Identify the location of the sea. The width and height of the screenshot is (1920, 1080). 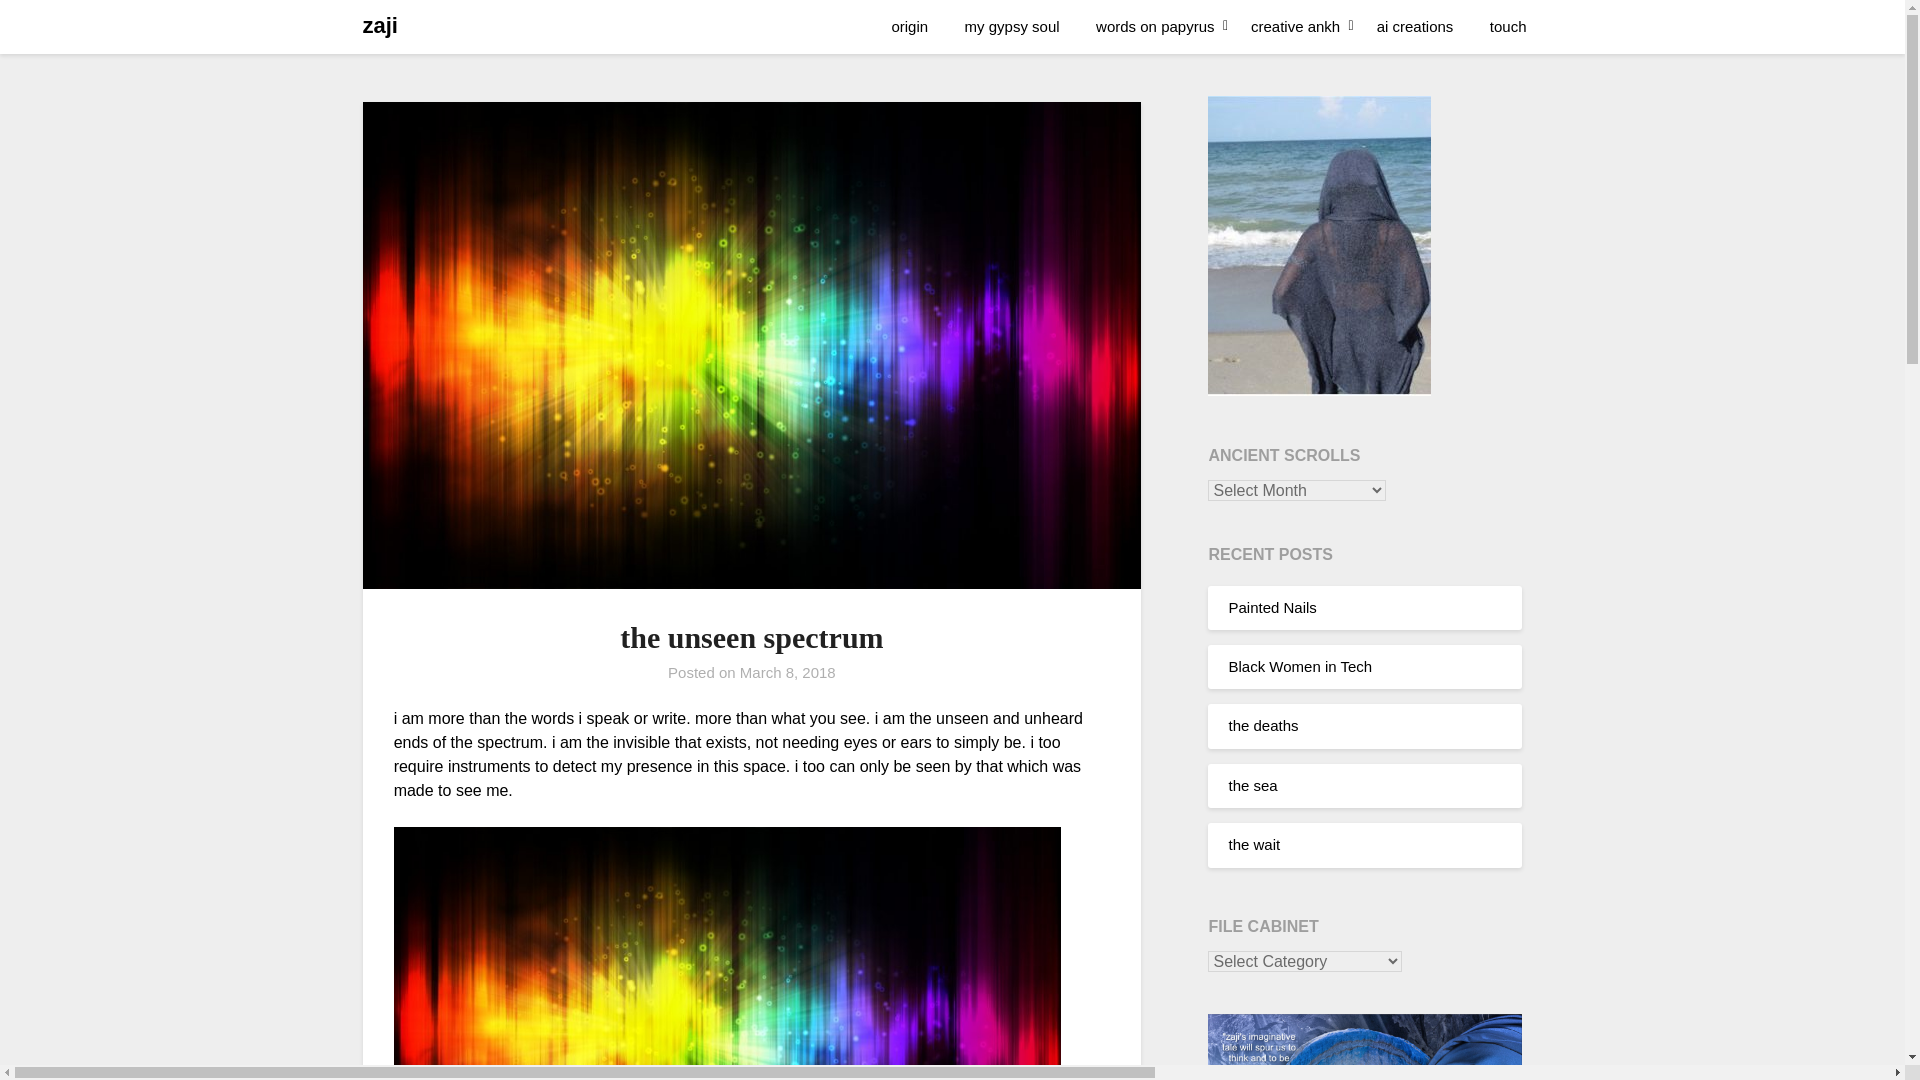
(1252, 784).